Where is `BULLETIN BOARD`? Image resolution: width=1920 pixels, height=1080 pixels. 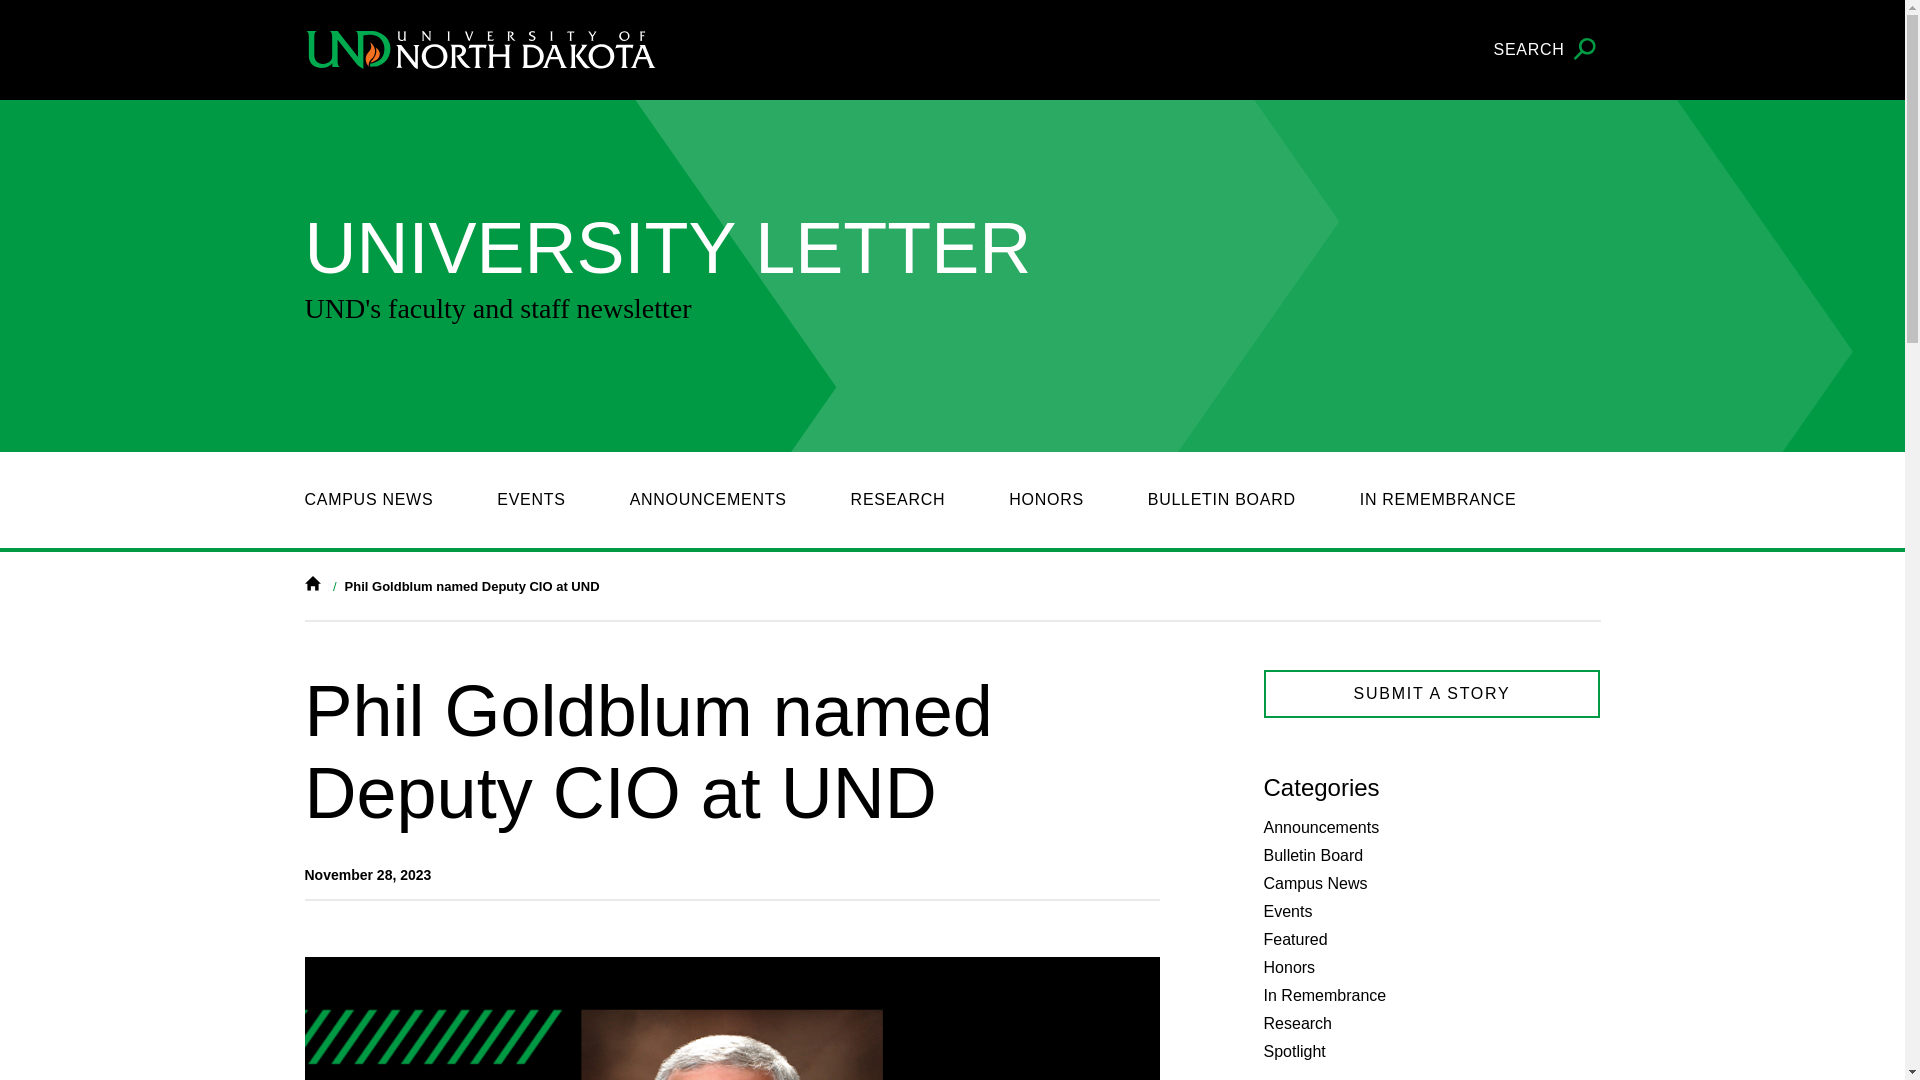
BULLETIN BOARD is located at coordinates (1222, 500).